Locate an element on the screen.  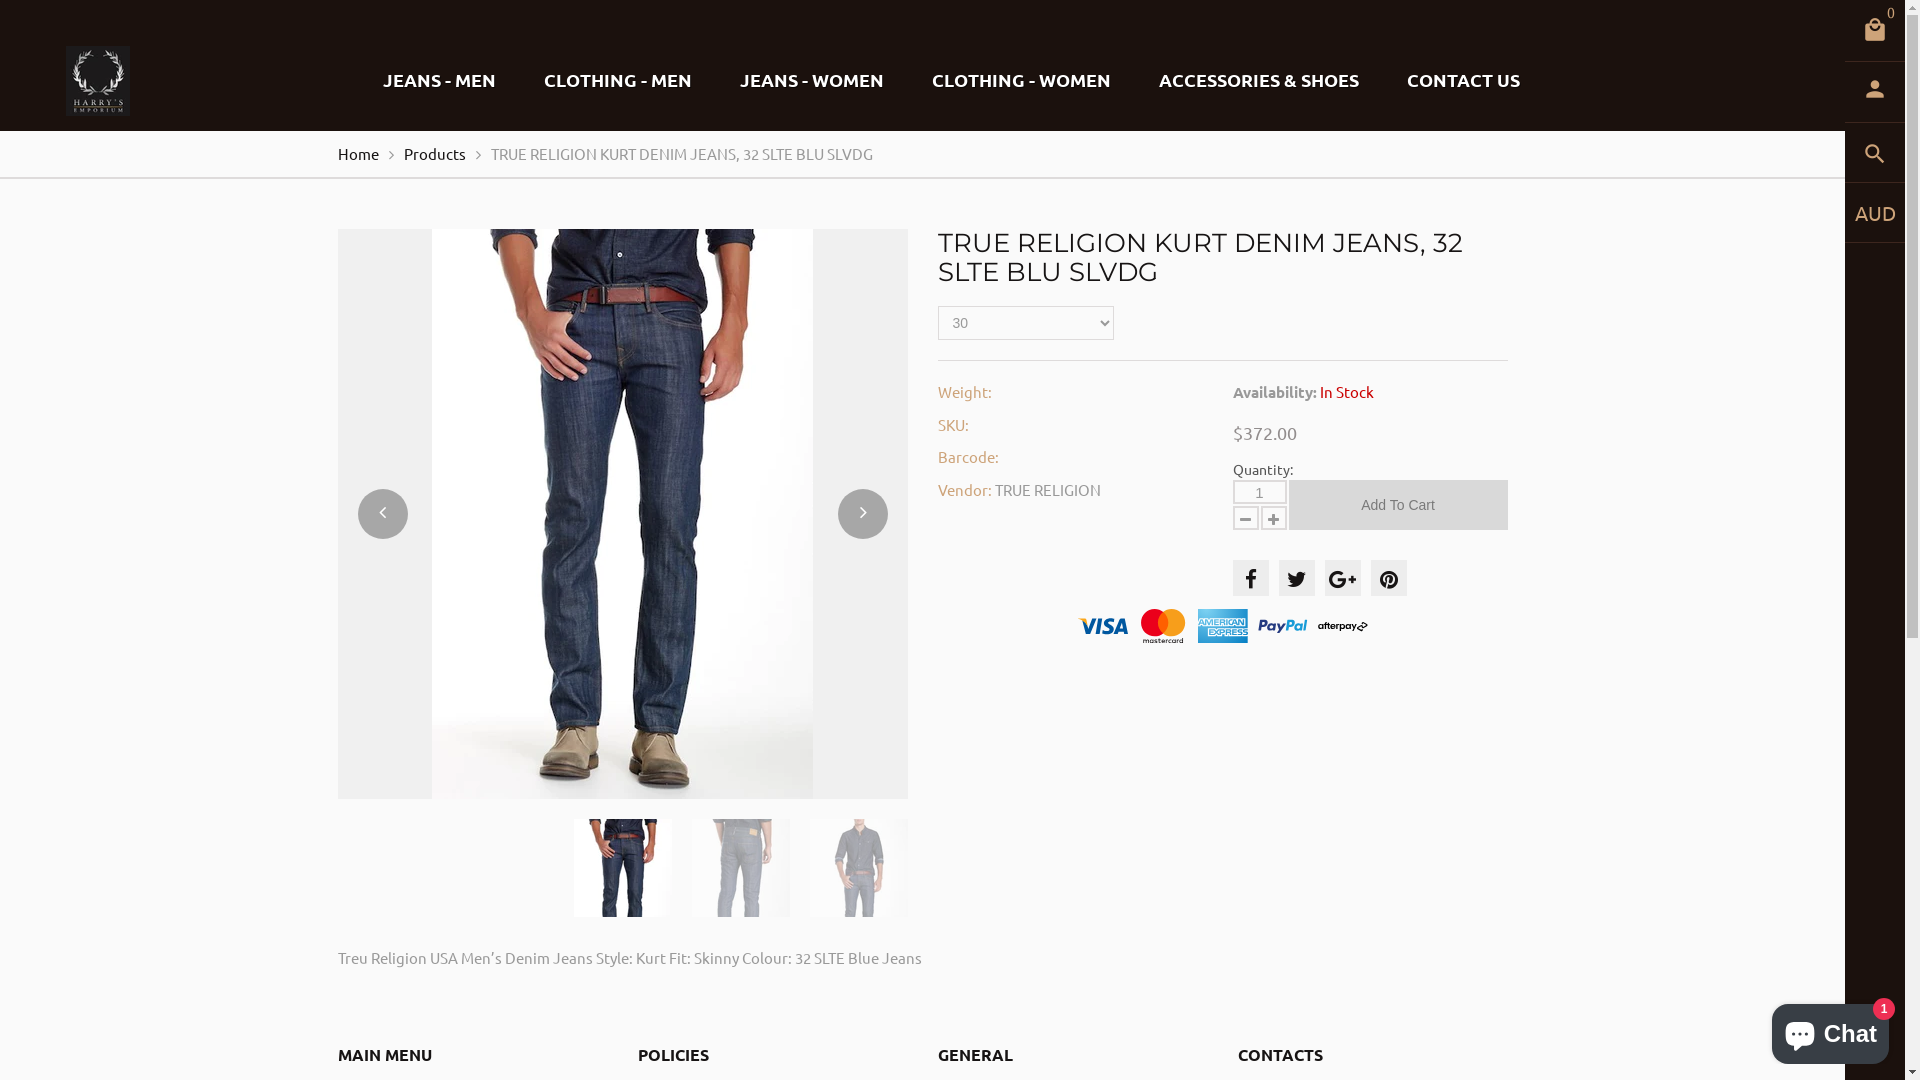
CONTACT US is located at coordinates (1464, 80).